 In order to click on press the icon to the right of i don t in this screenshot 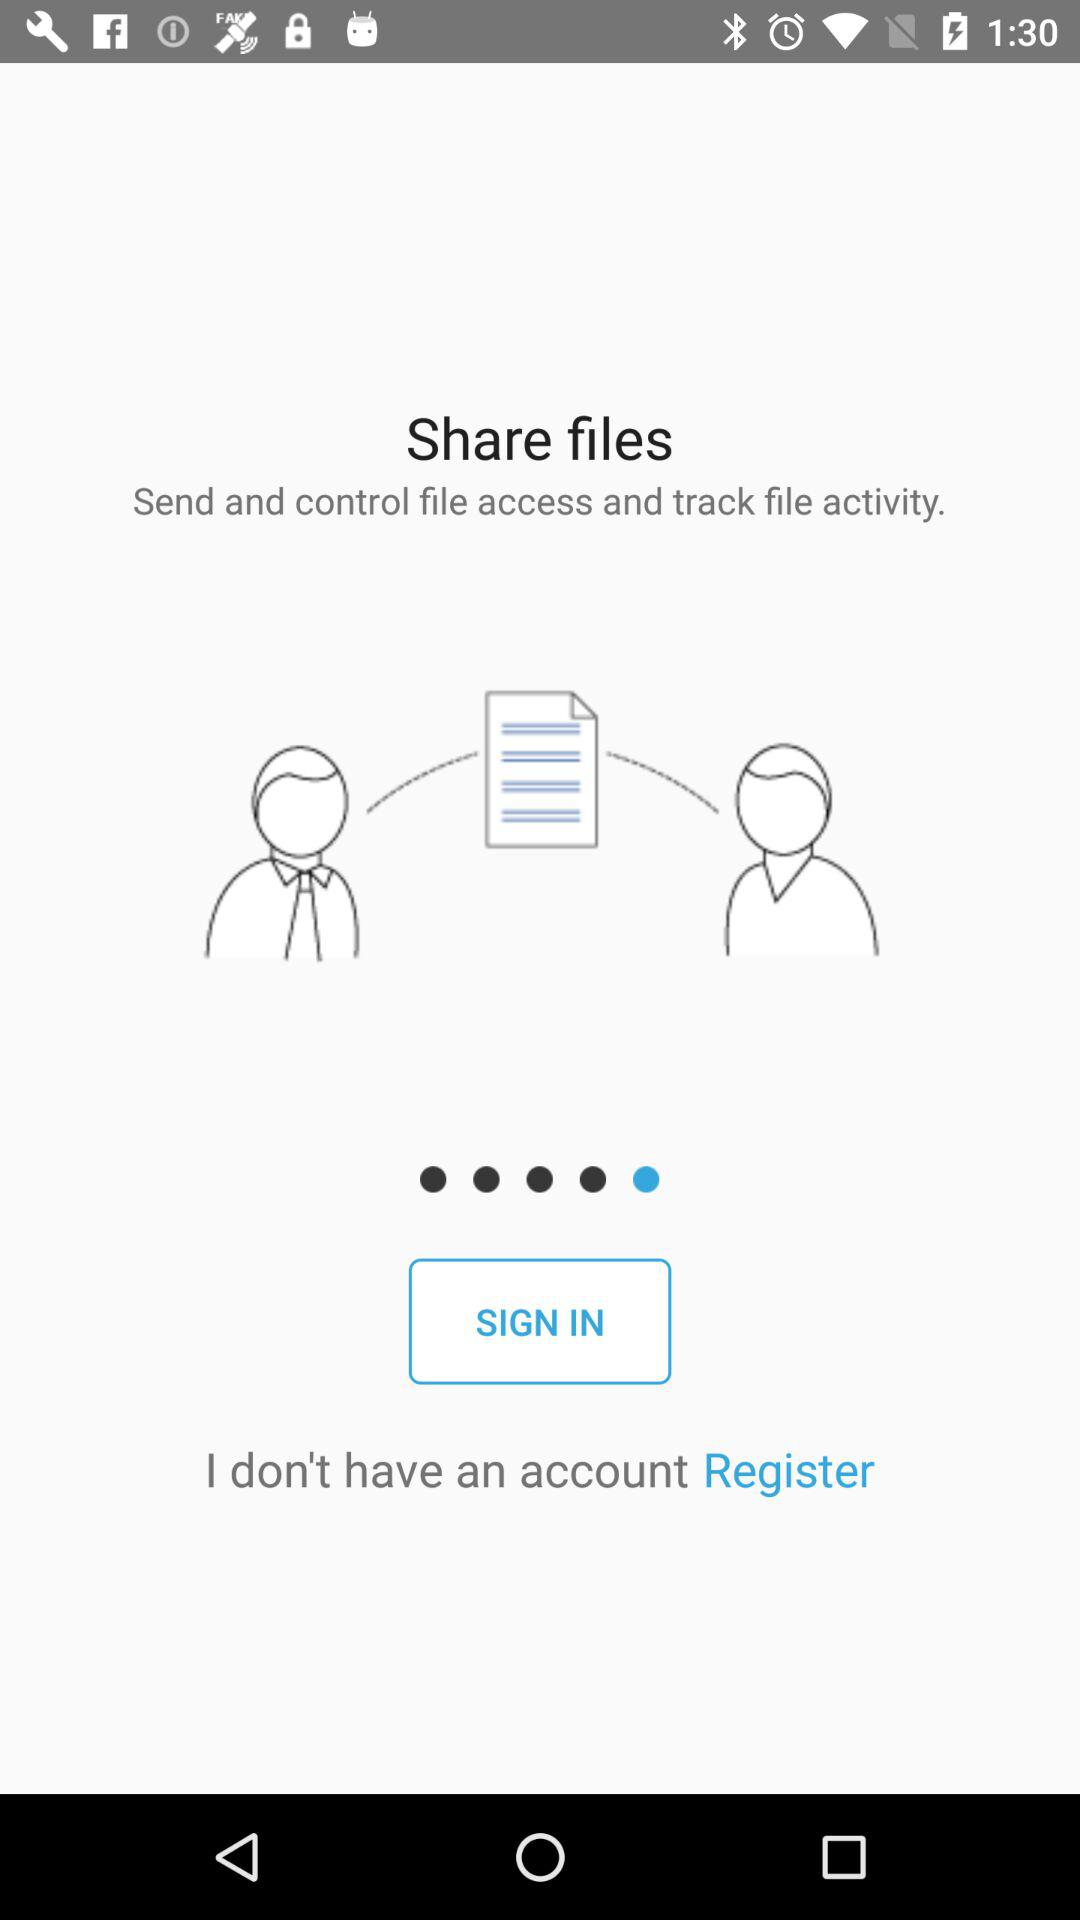, I will do `click(788, 1468)`.